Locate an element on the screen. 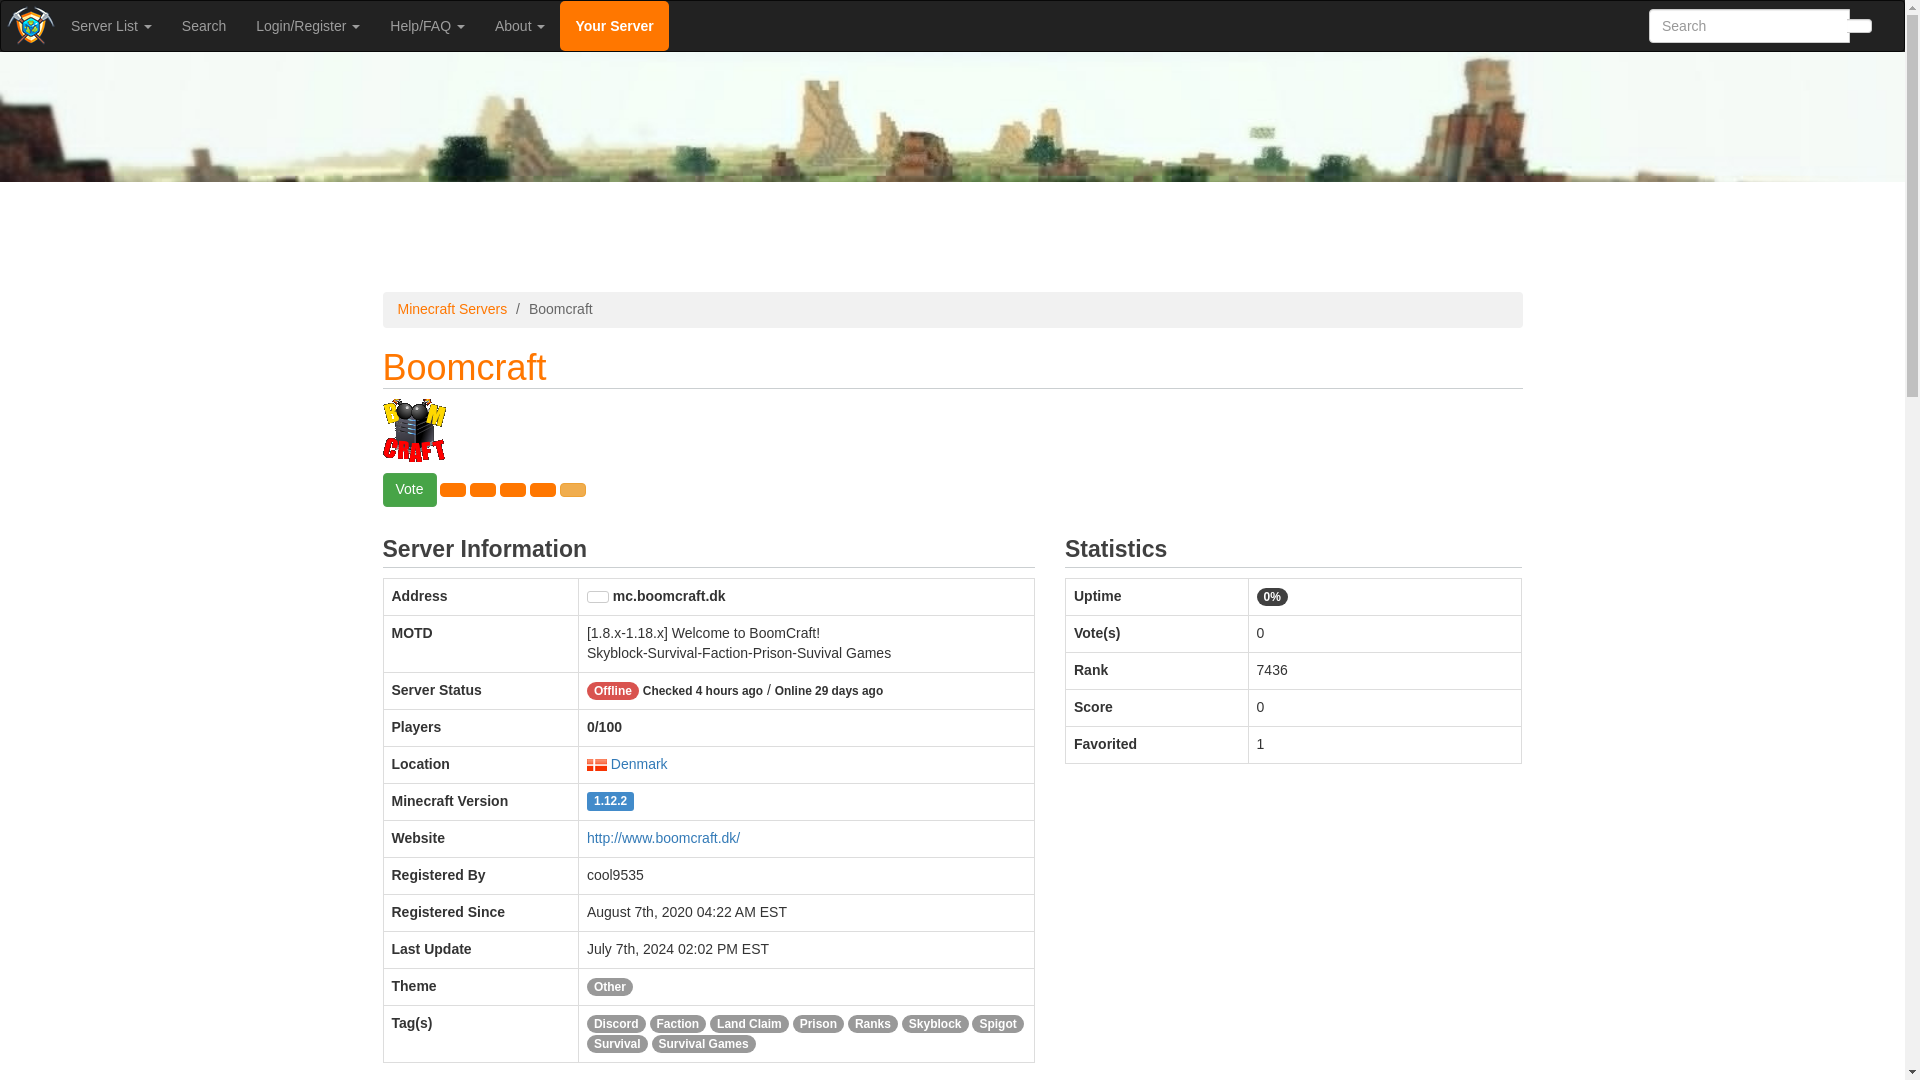  Search is located at coordinates (204, 26).